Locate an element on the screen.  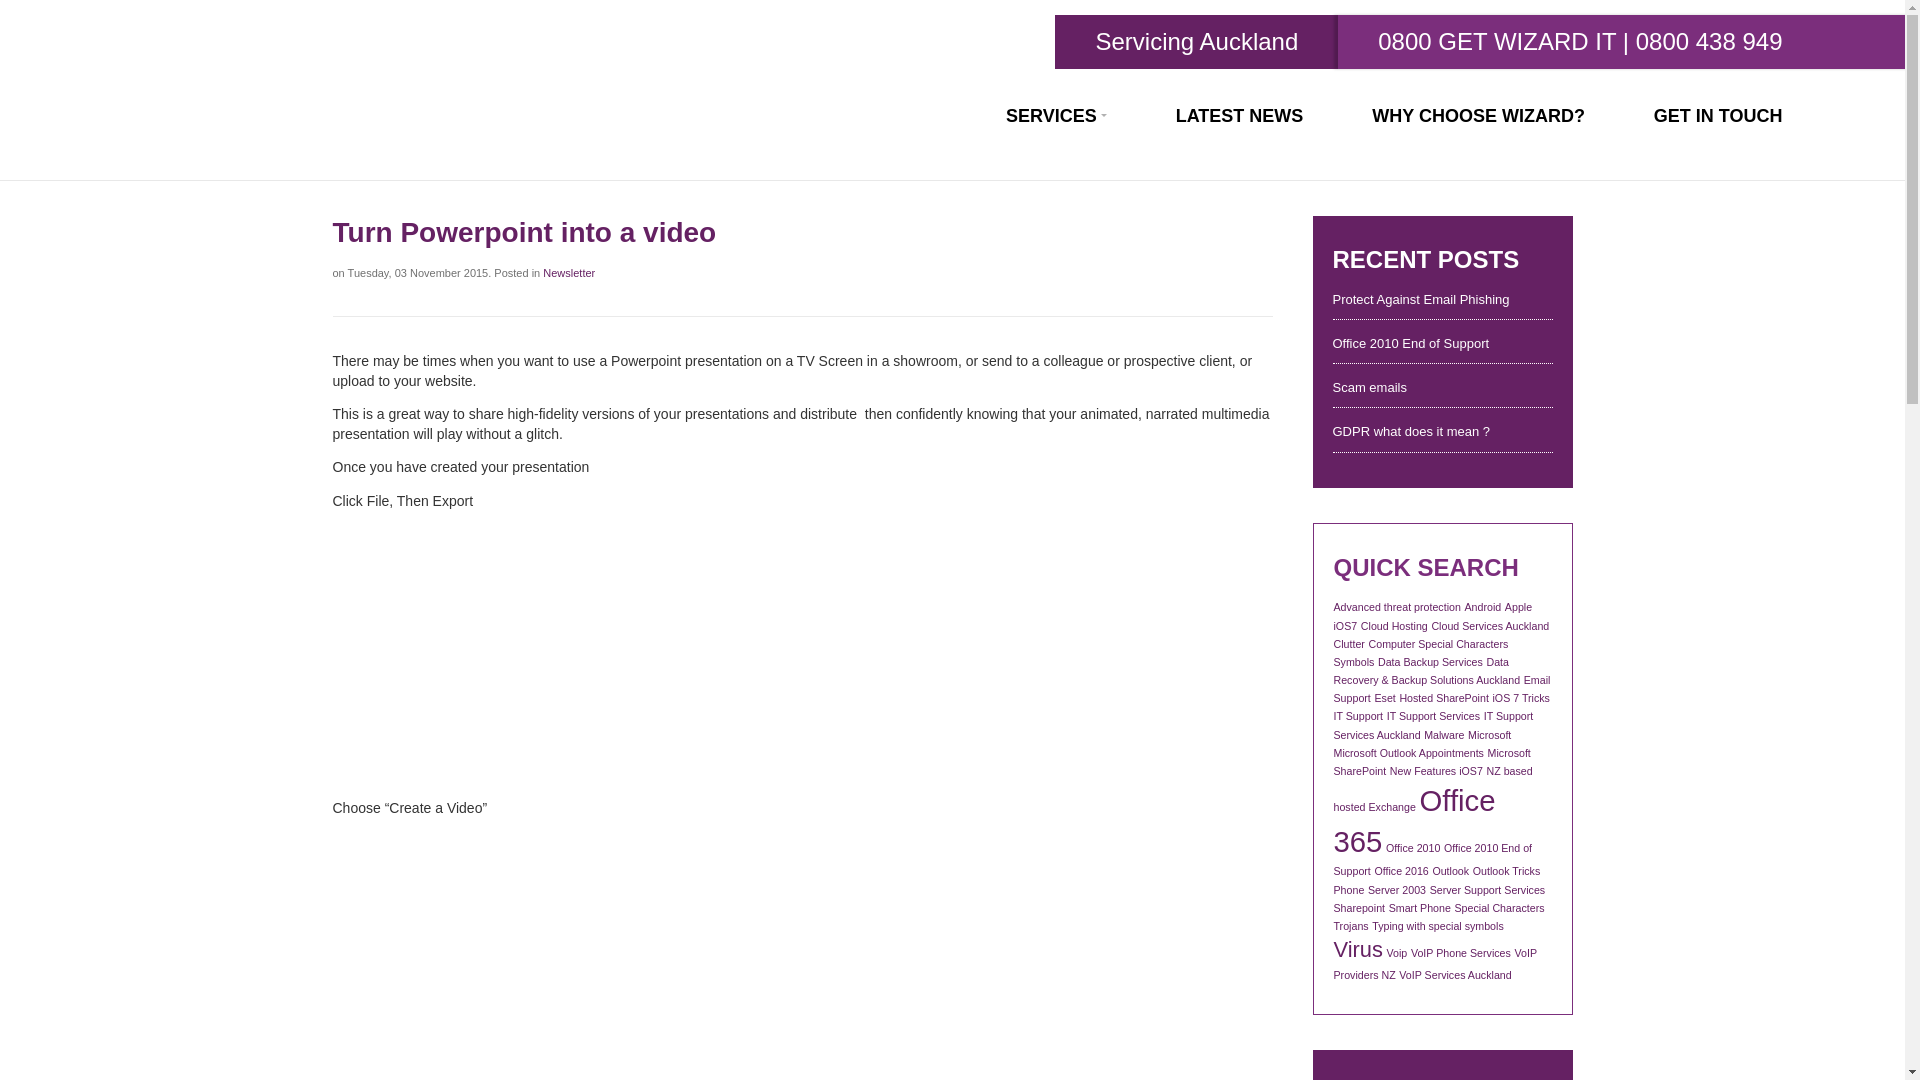
LATEST NEWS is located at coordinates (1239, 116).